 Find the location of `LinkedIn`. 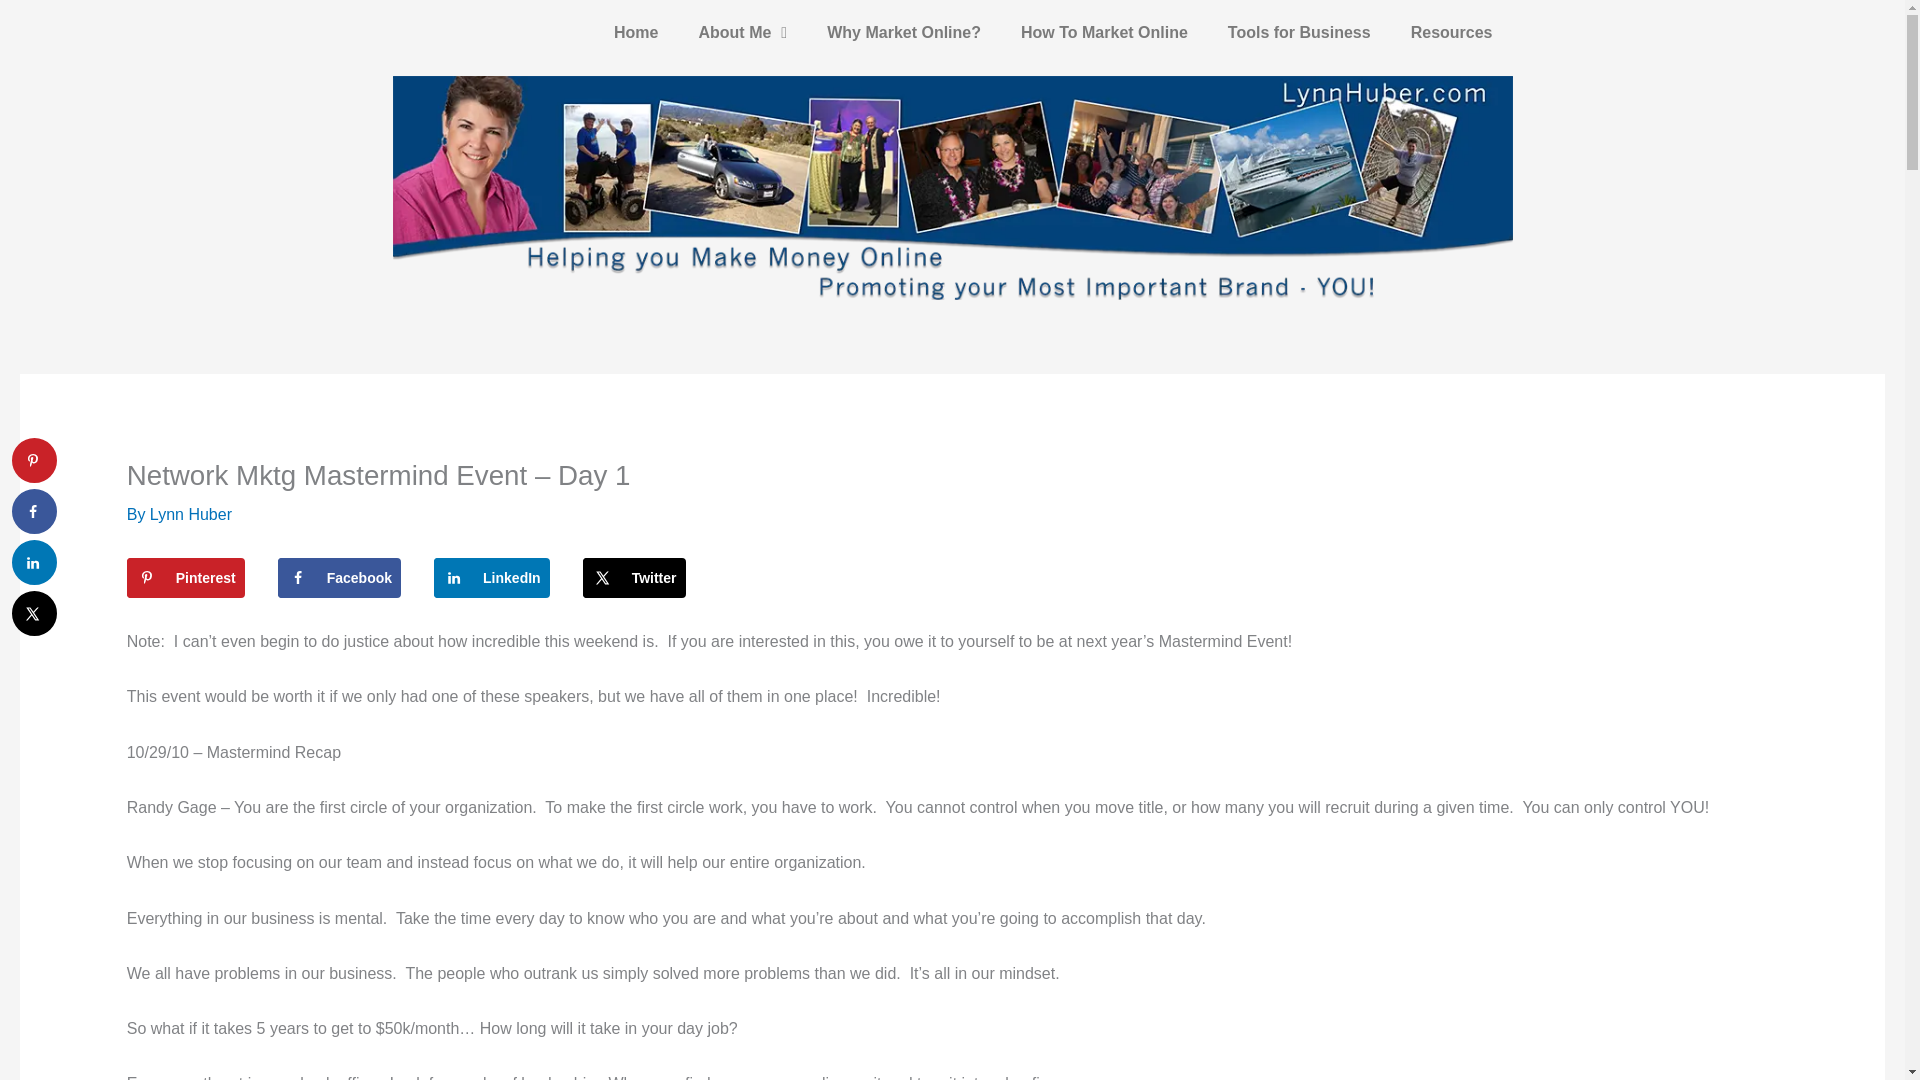

LinkedIn is located at coordinates (491, 578).